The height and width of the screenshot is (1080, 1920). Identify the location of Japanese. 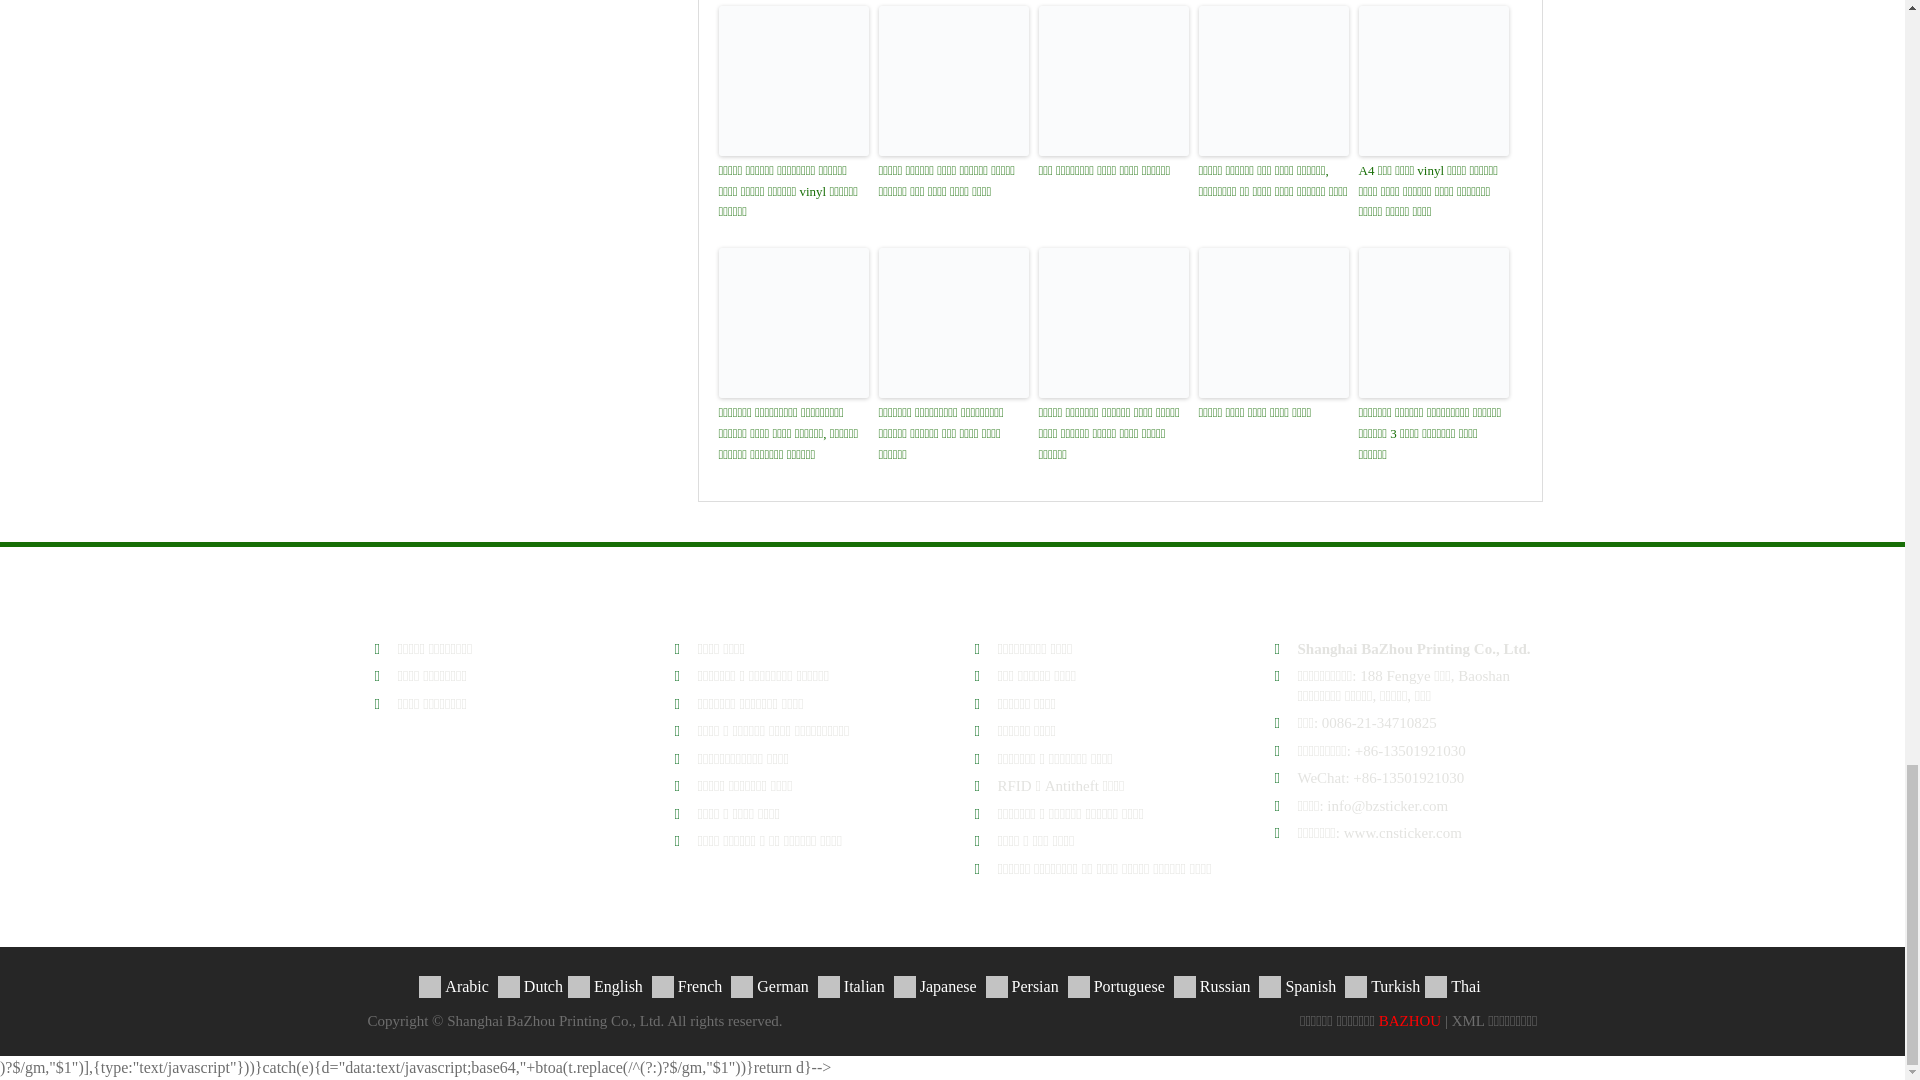
(936, 985).